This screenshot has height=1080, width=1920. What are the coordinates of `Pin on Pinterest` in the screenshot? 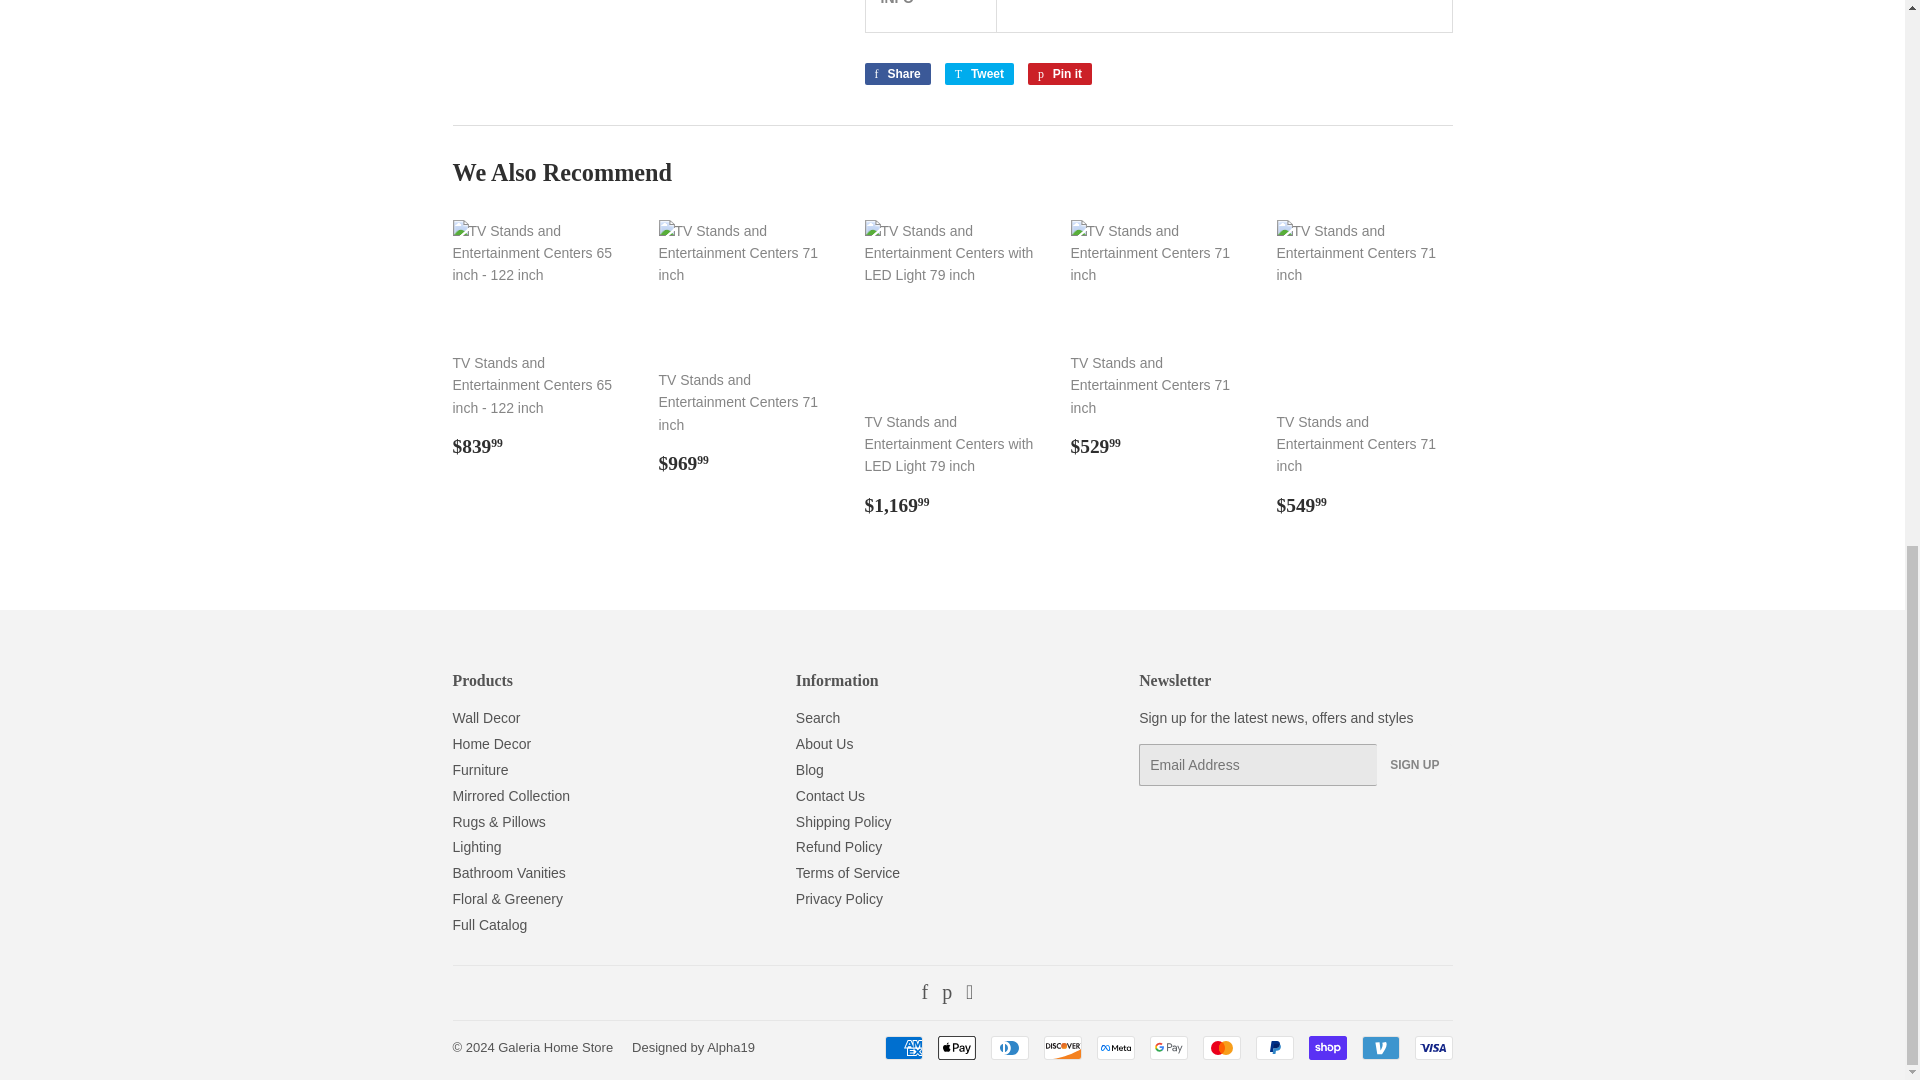 It's located at (1060, 74).